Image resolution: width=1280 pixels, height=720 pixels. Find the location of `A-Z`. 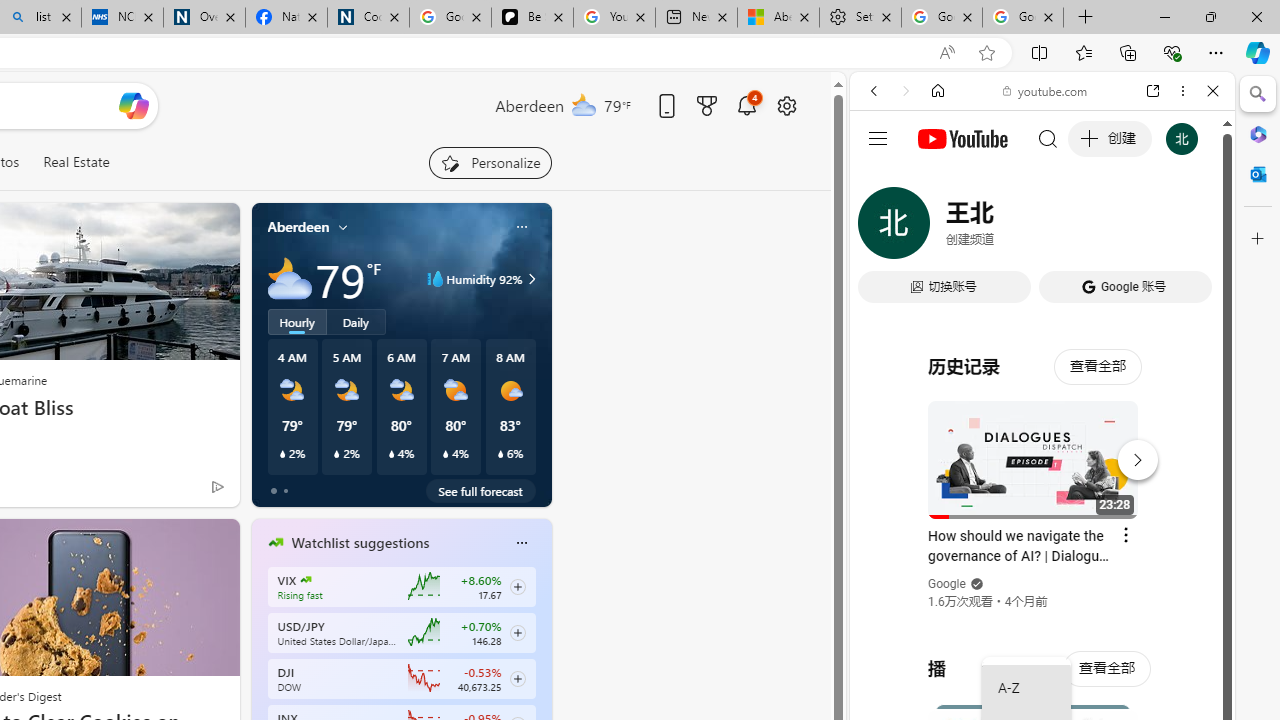

A-Z is located at coordinates (1026, 688).